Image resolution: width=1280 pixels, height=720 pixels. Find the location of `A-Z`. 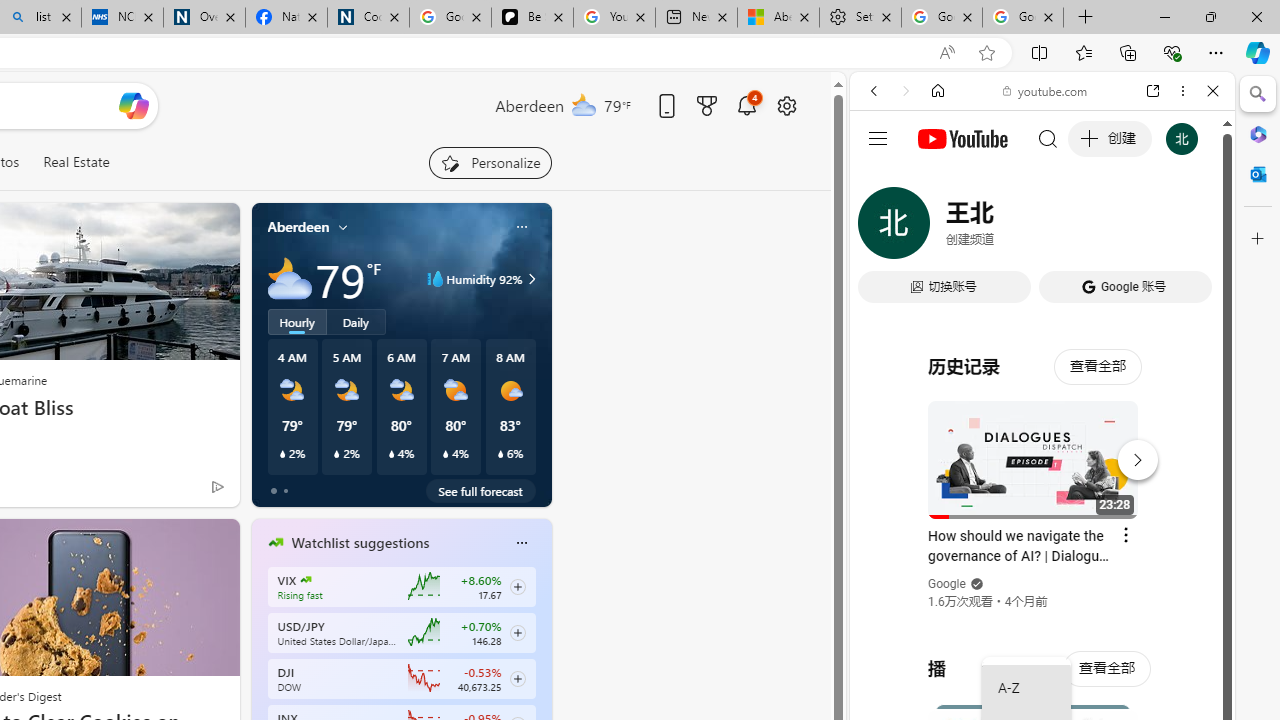

A-Z is located at coordinates (1026, 688).